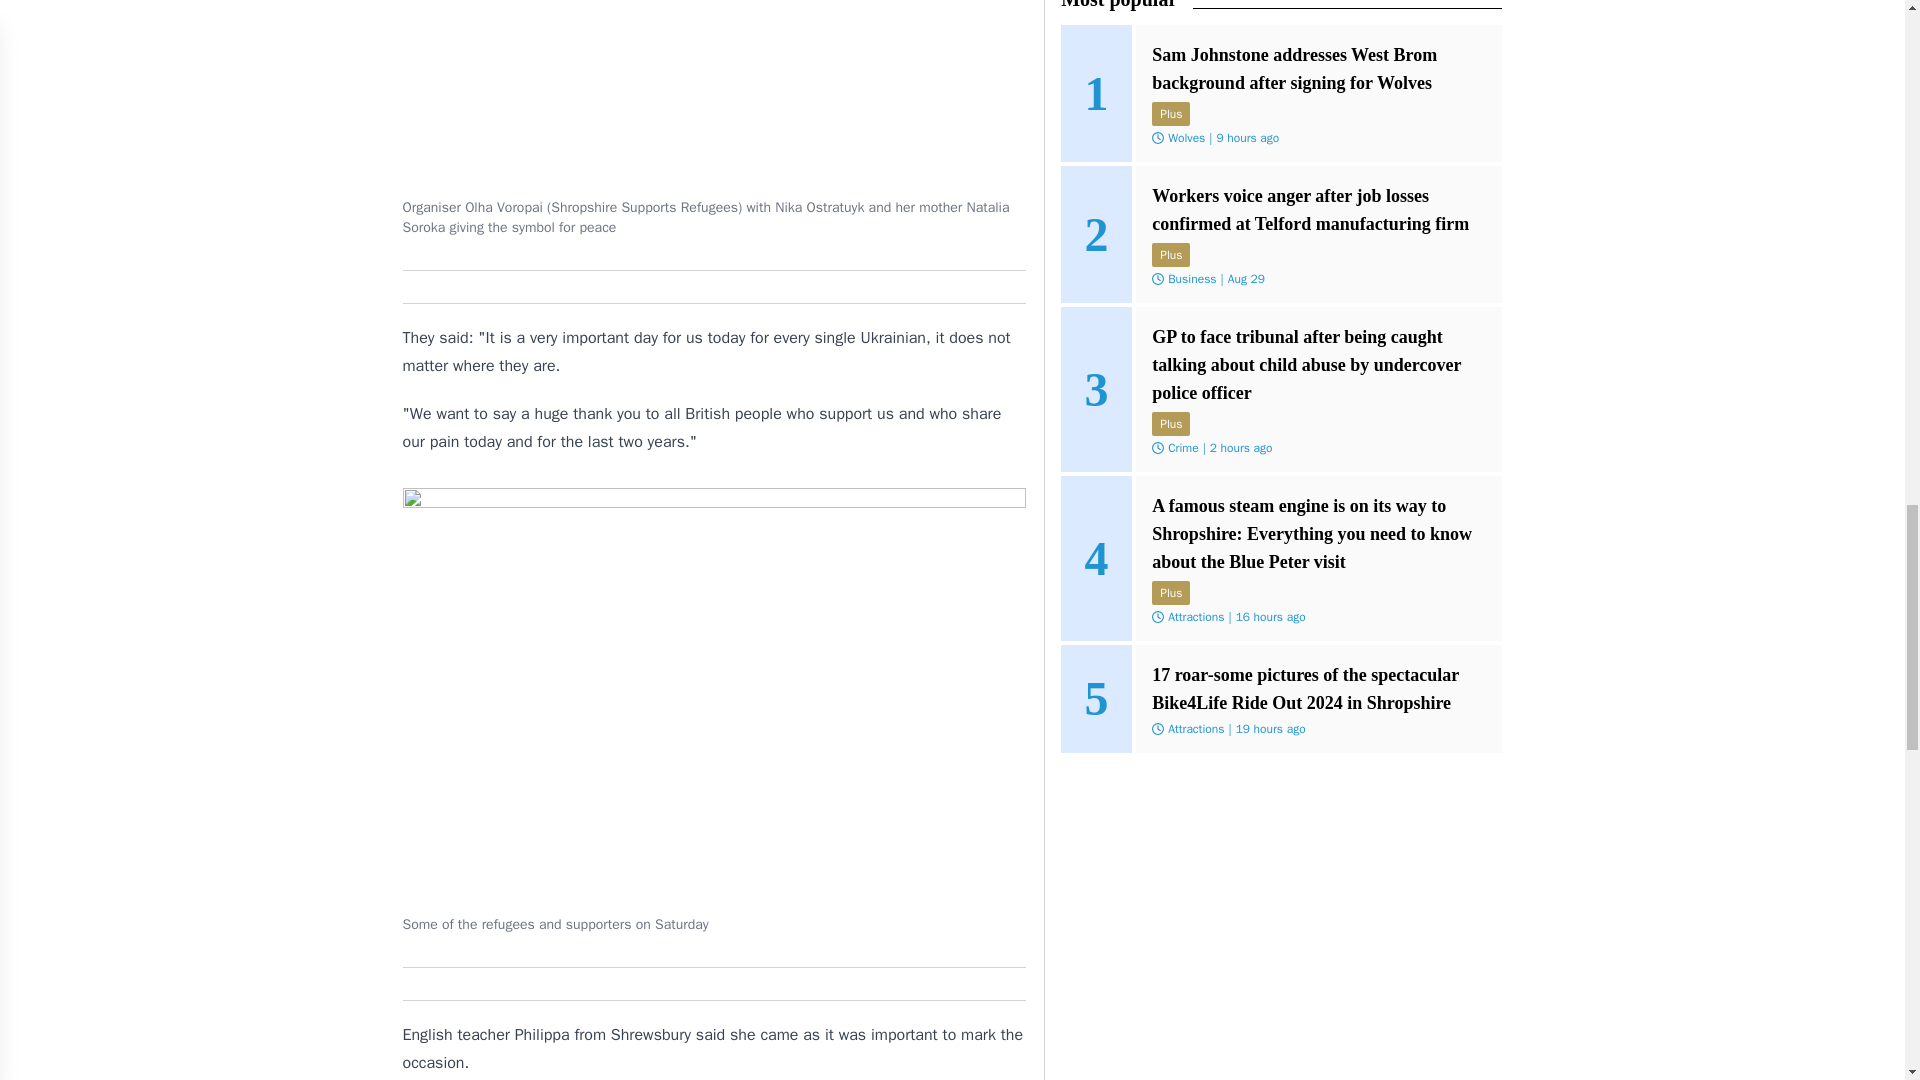 Image resolution: width=1920 pixels, height=1080 pixels. Describe the element at coordinates (1196, 617) in the screenshot. I see `Attractions` at that location.